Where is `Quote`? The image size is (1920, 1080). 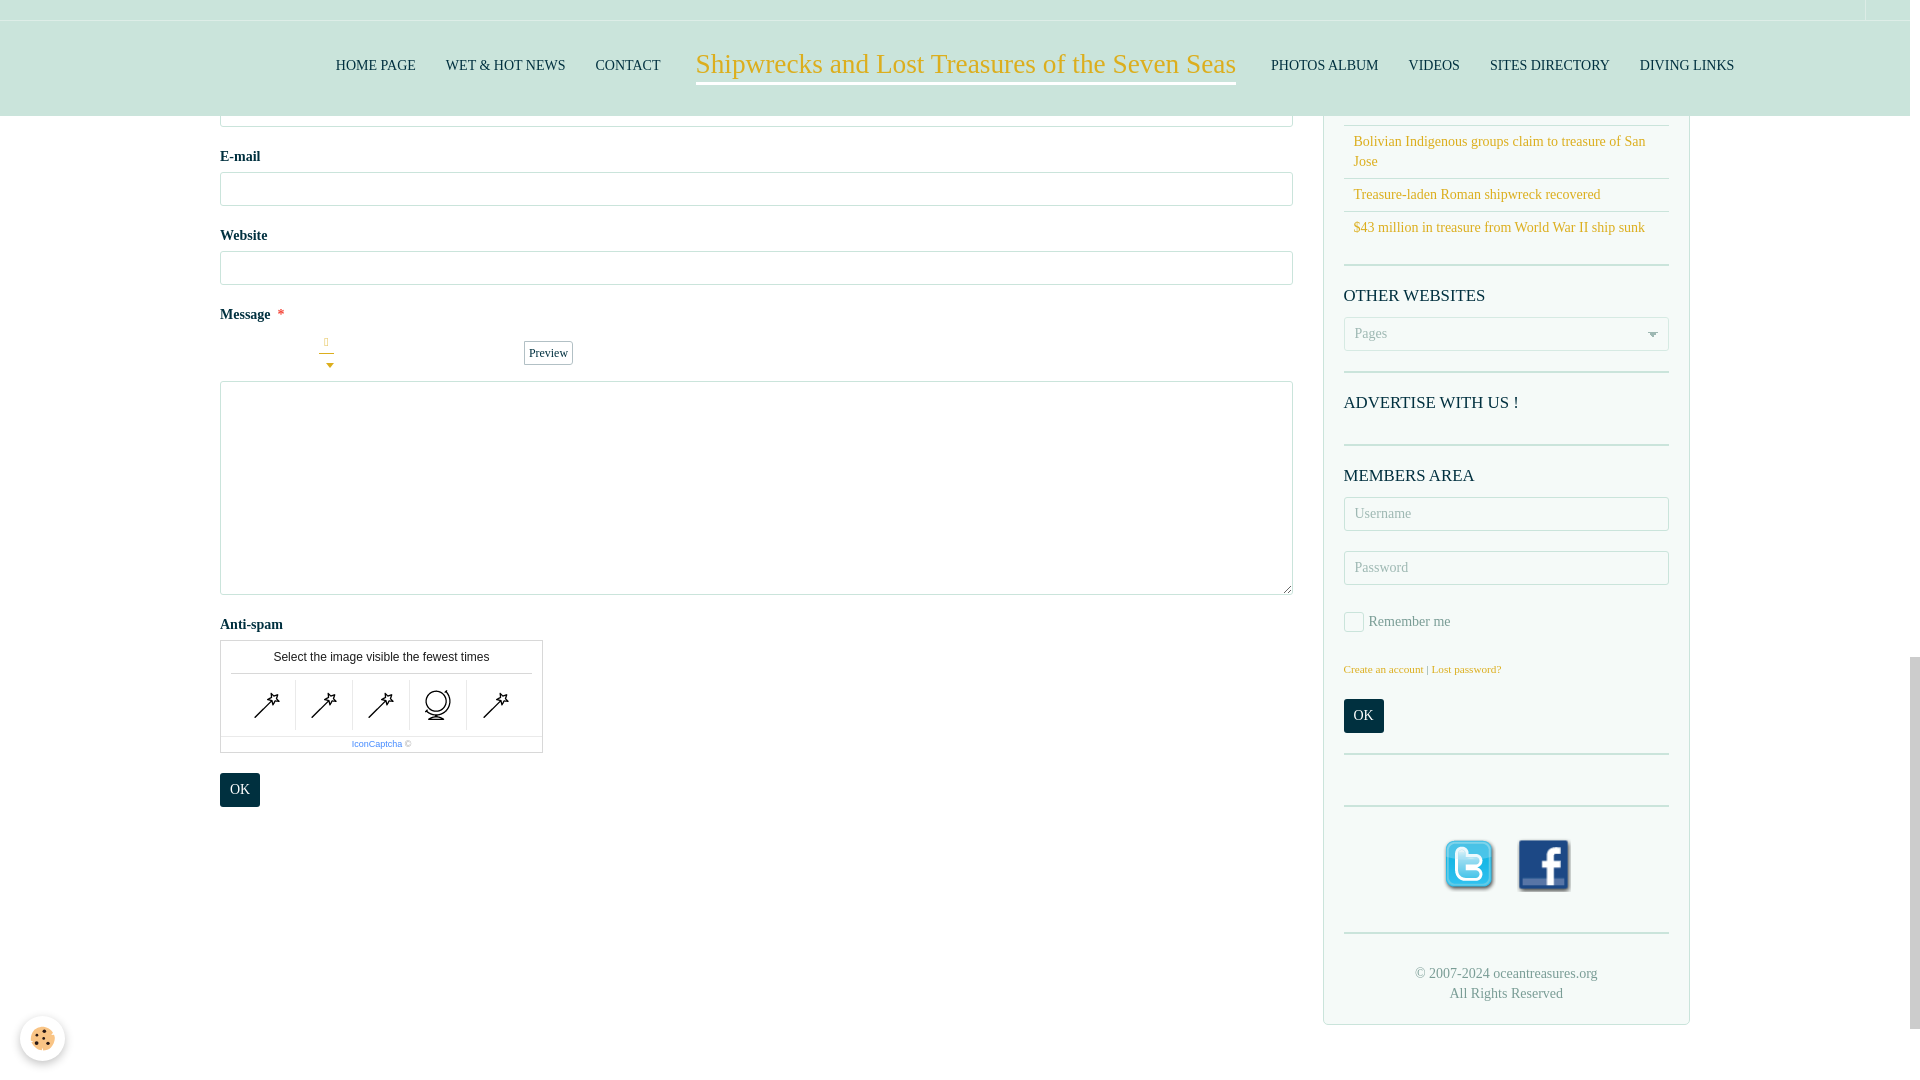 Quote is located at coordinates (352, 353).